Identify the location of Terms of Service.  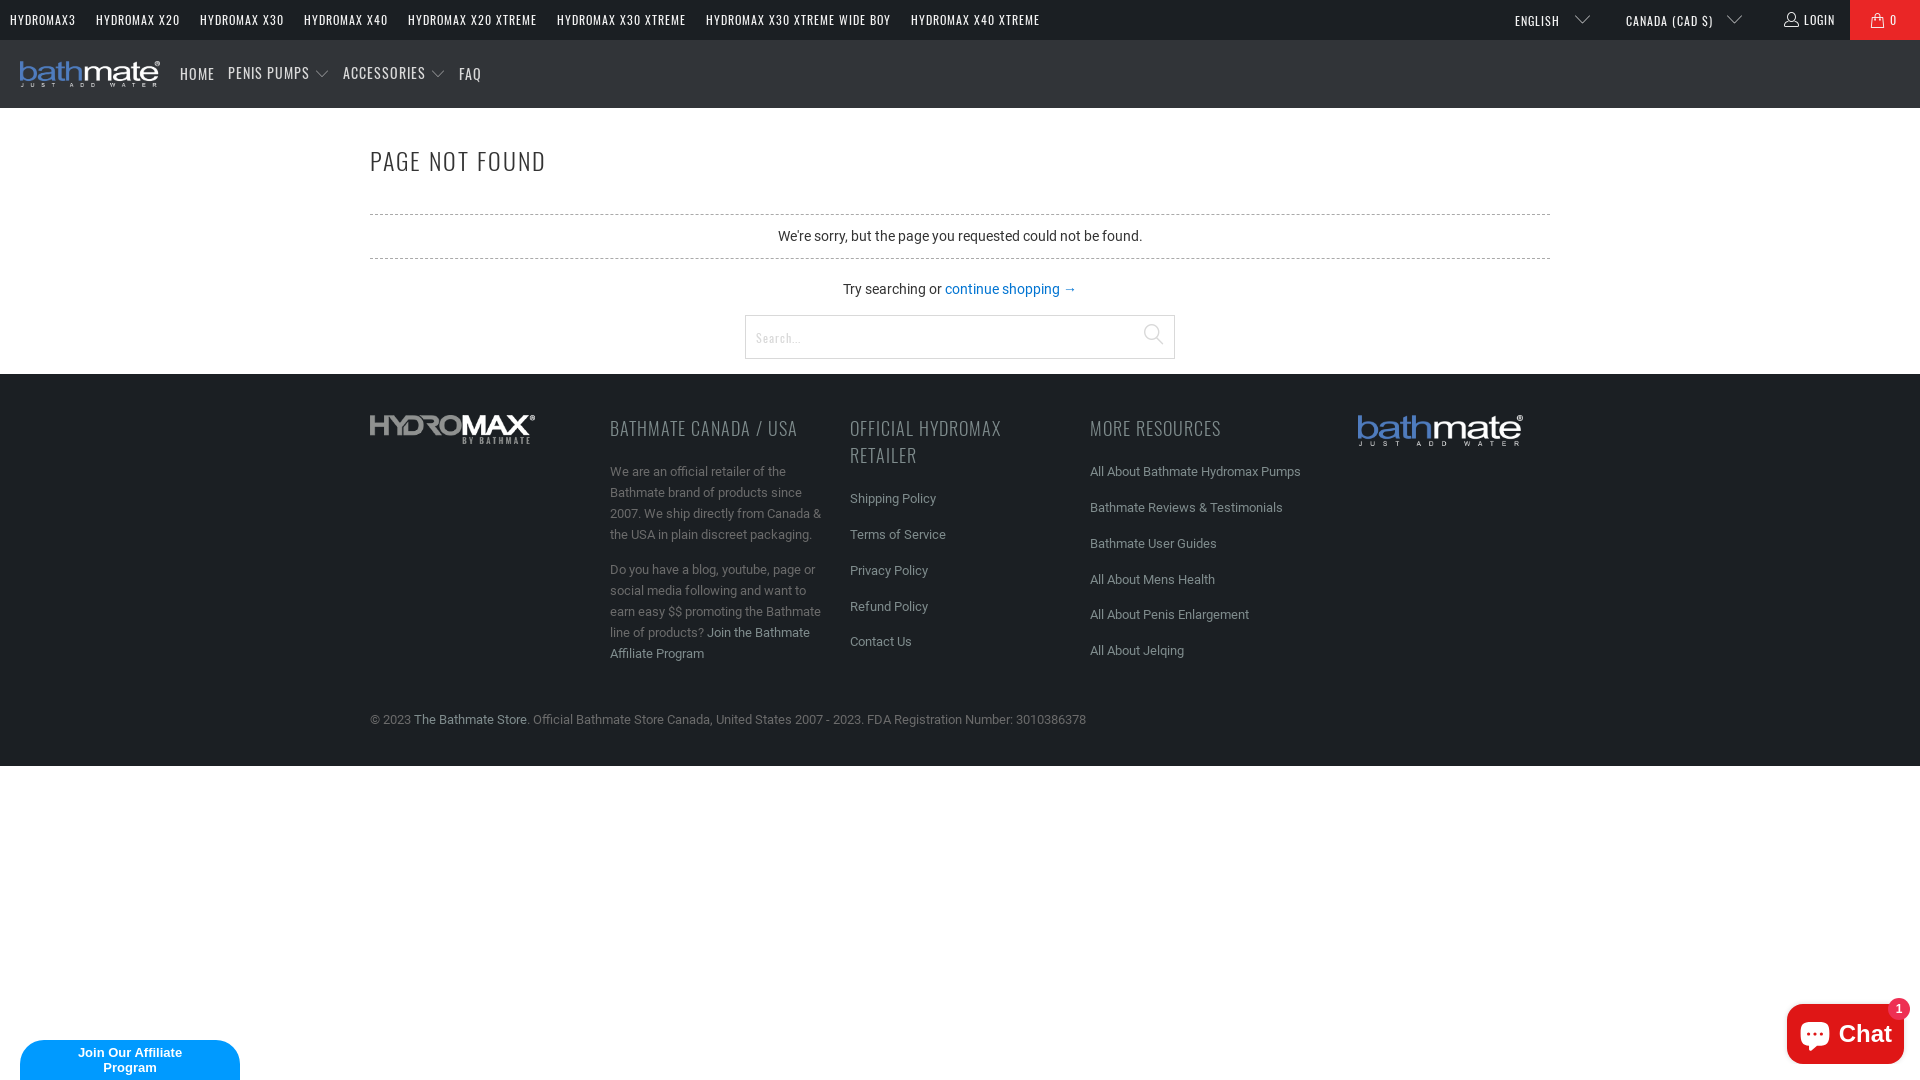
(898, 534).